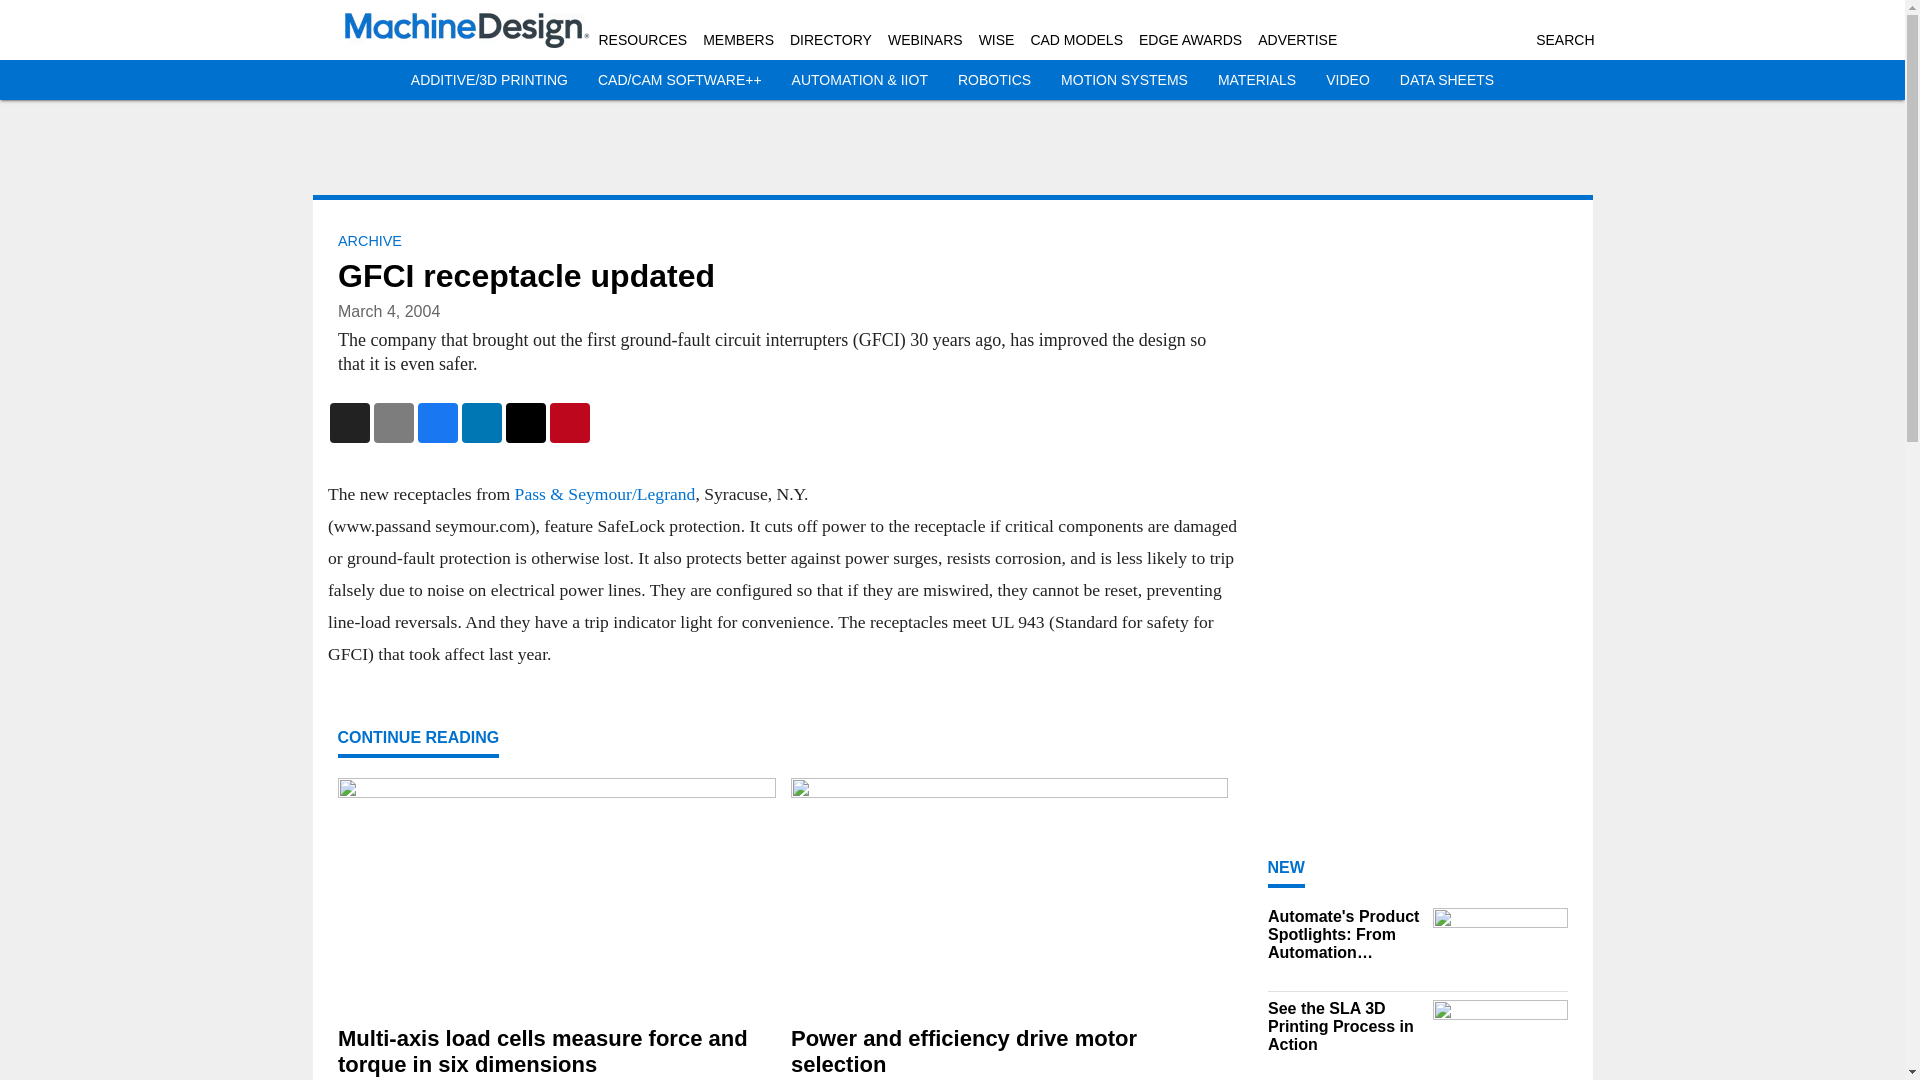 The height and width of the screenshot is (1080, 1920). I want to click on SEARCH, so click(1564, 40).